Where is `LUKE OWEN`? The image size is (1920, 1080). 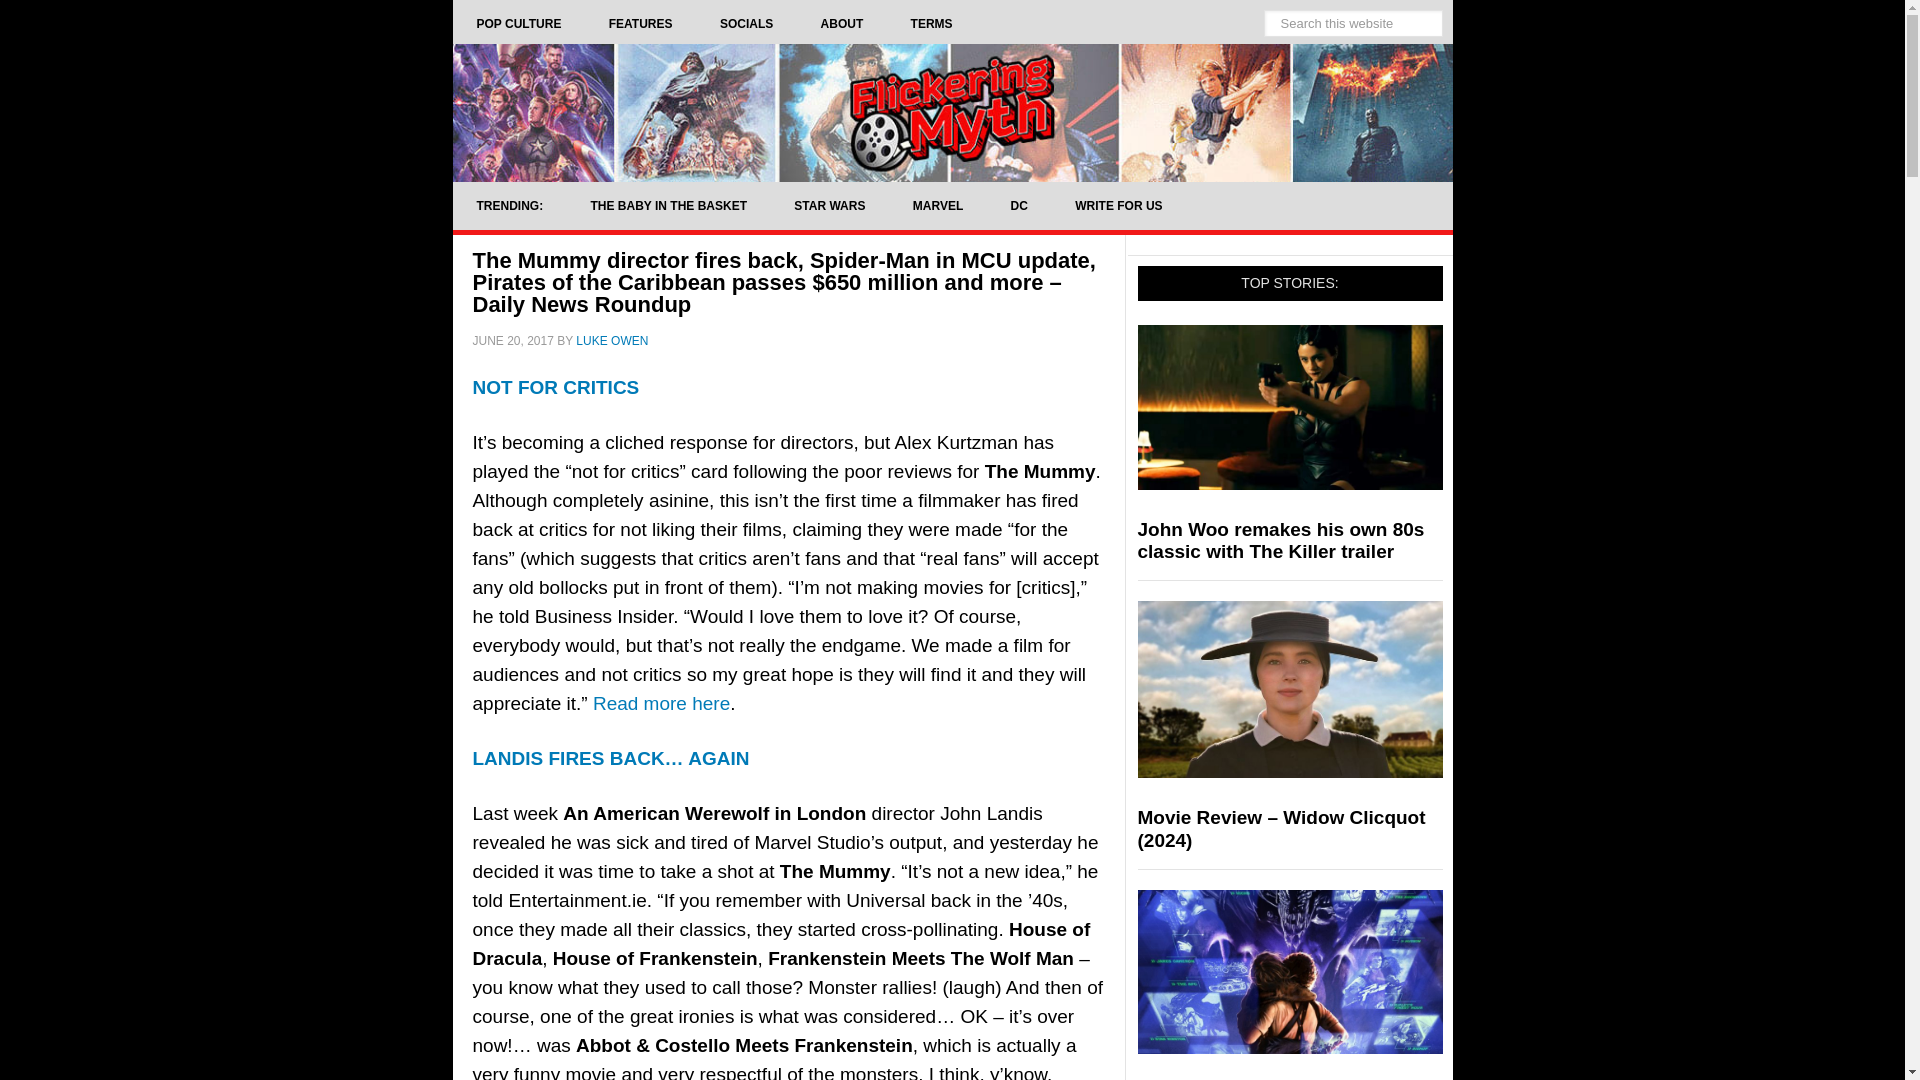 LUKE OWEN is located at coordinates (612, 340).